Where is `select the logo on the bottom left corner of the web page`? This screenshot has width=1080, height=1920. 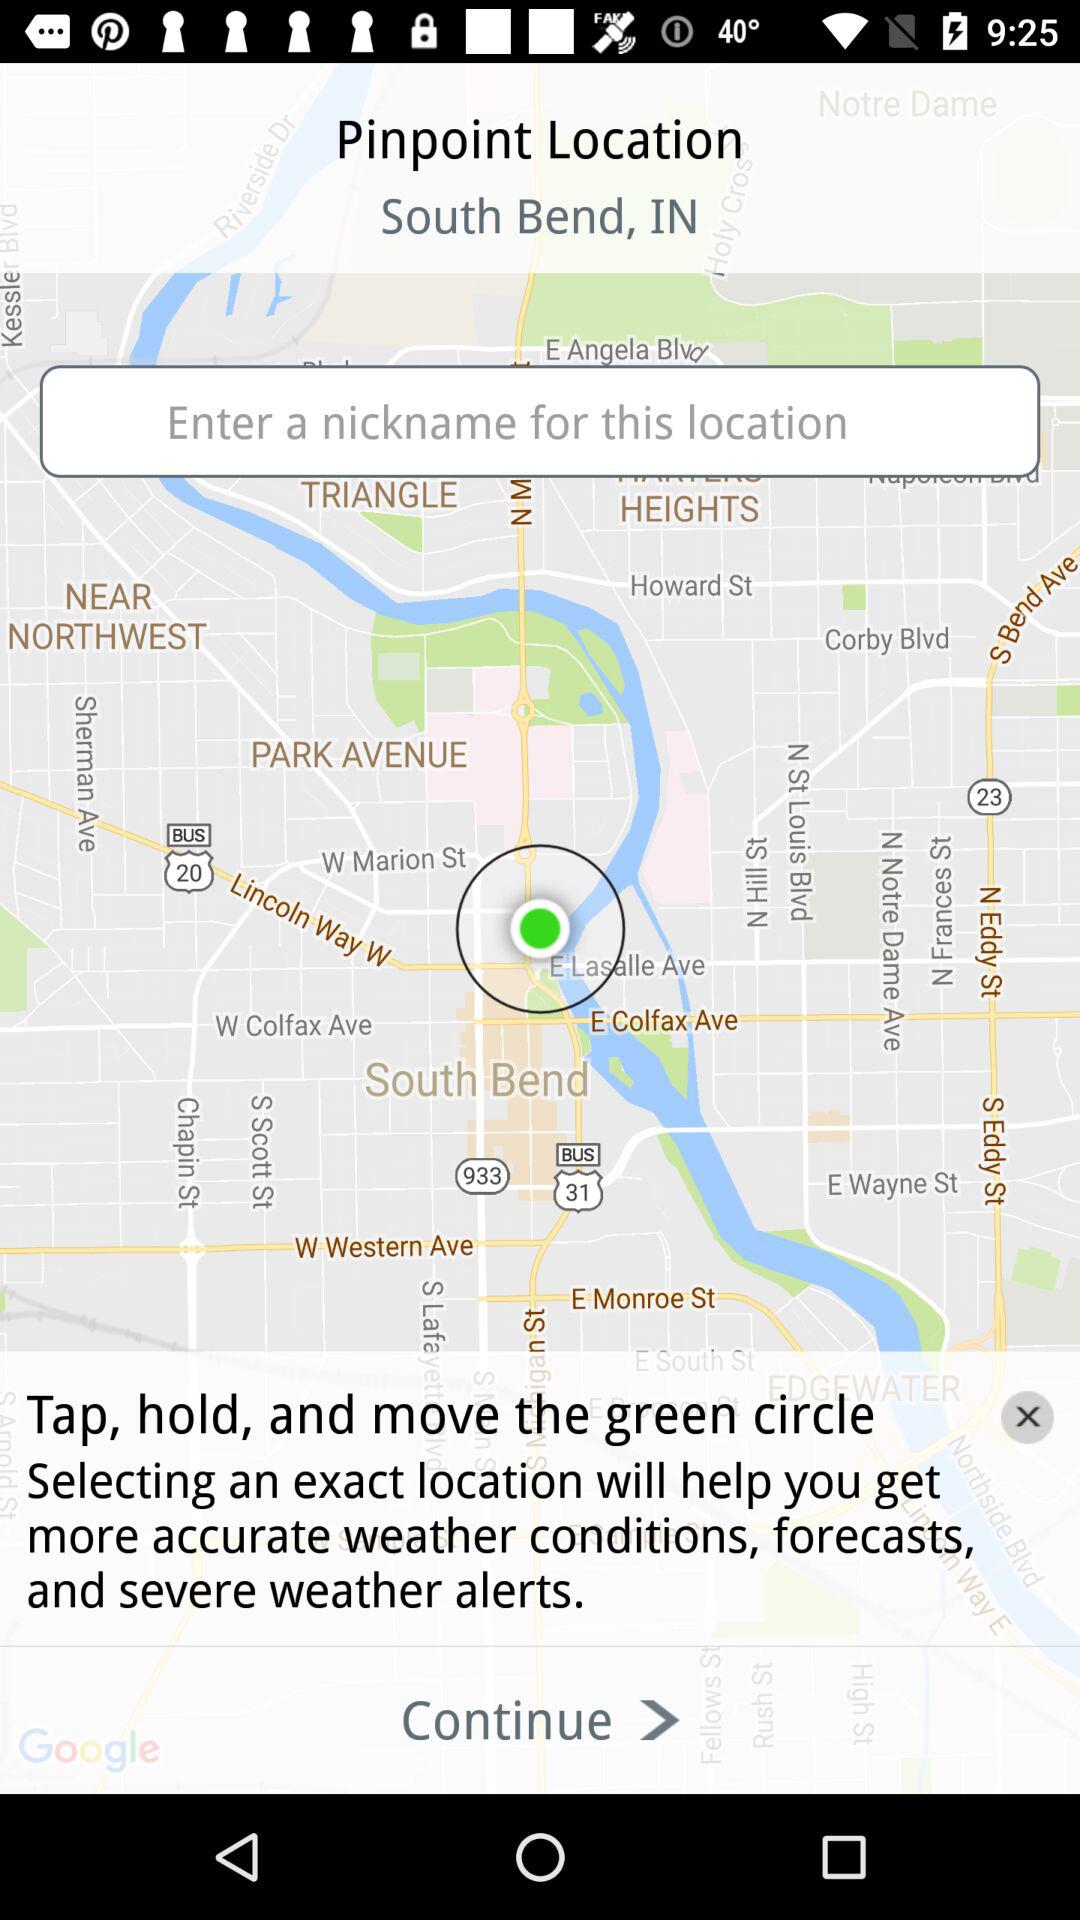
select the logo on the bottom left corner of the web page is located at coordinates (92, 1752).